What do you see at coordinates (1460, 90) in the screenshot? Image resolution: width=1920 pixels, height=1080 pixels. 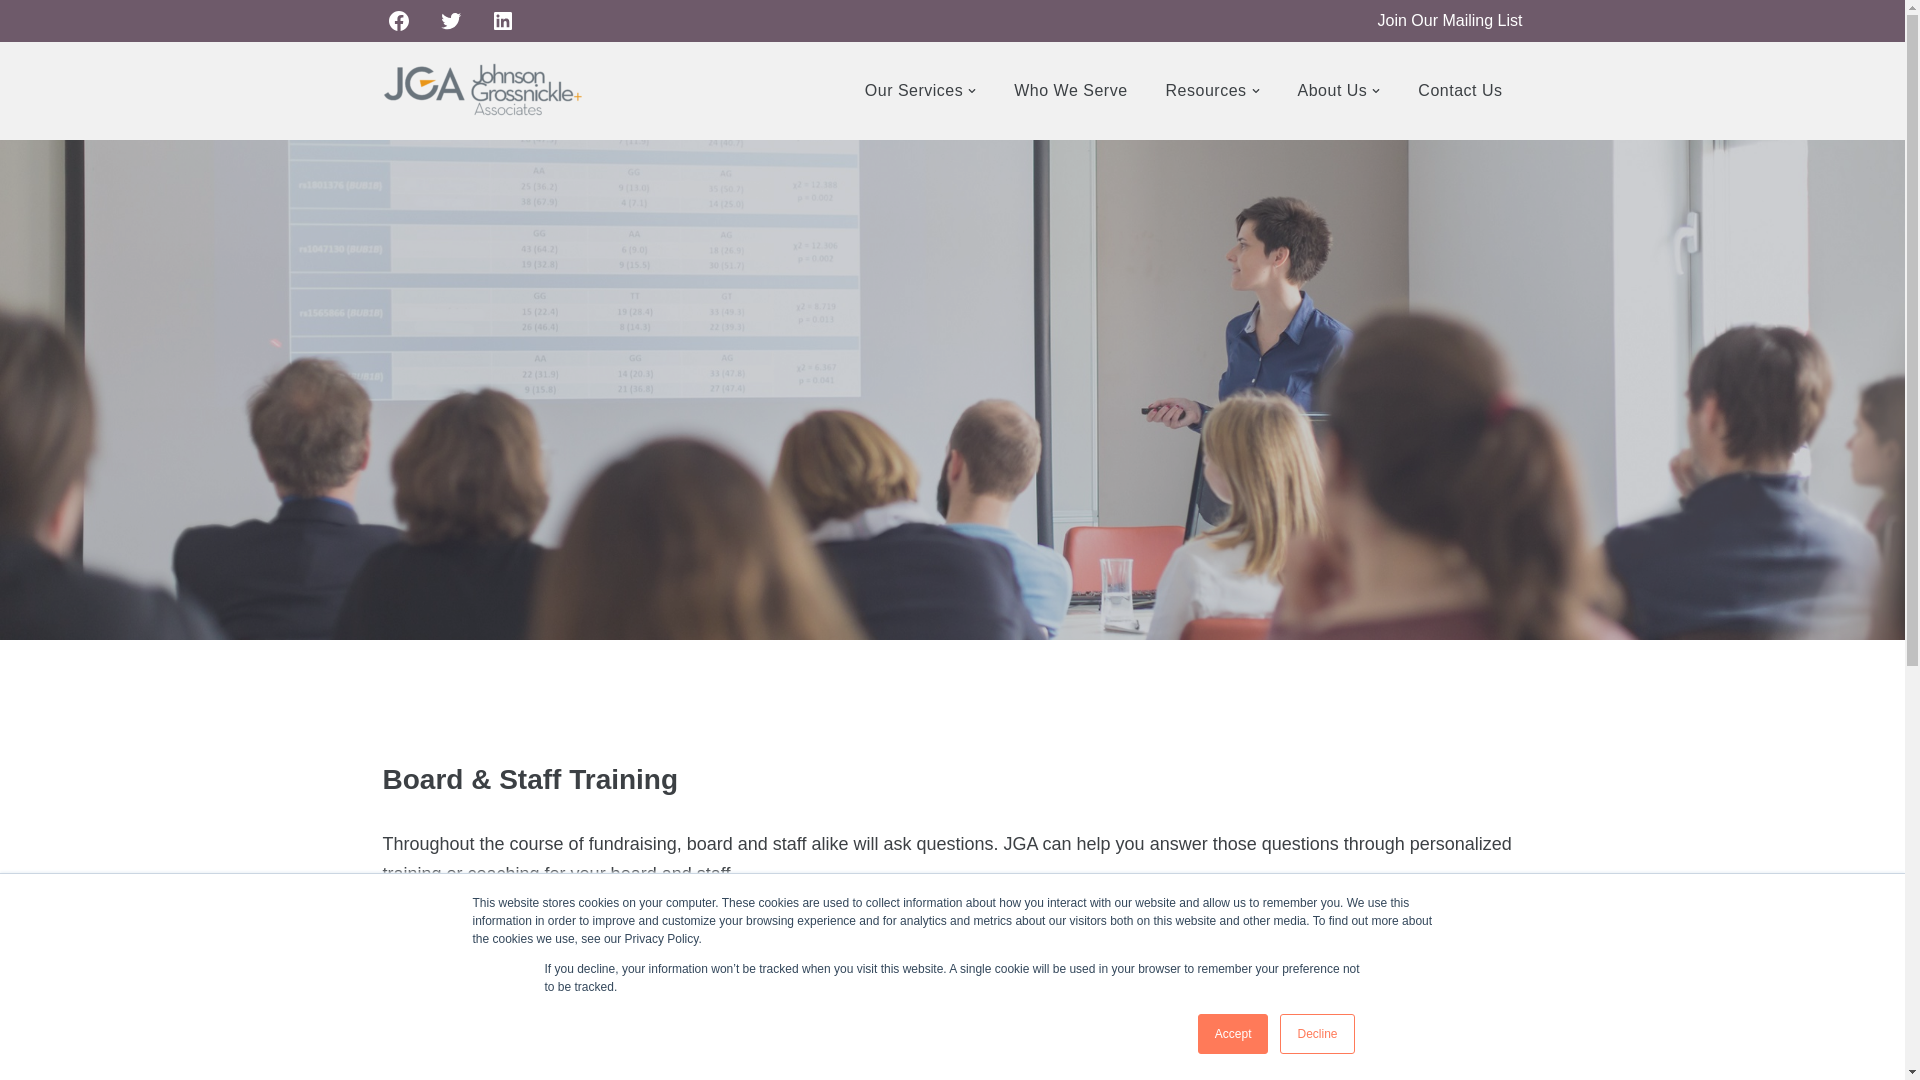 I see `Contact Us` at bounding box center [1460, 90].